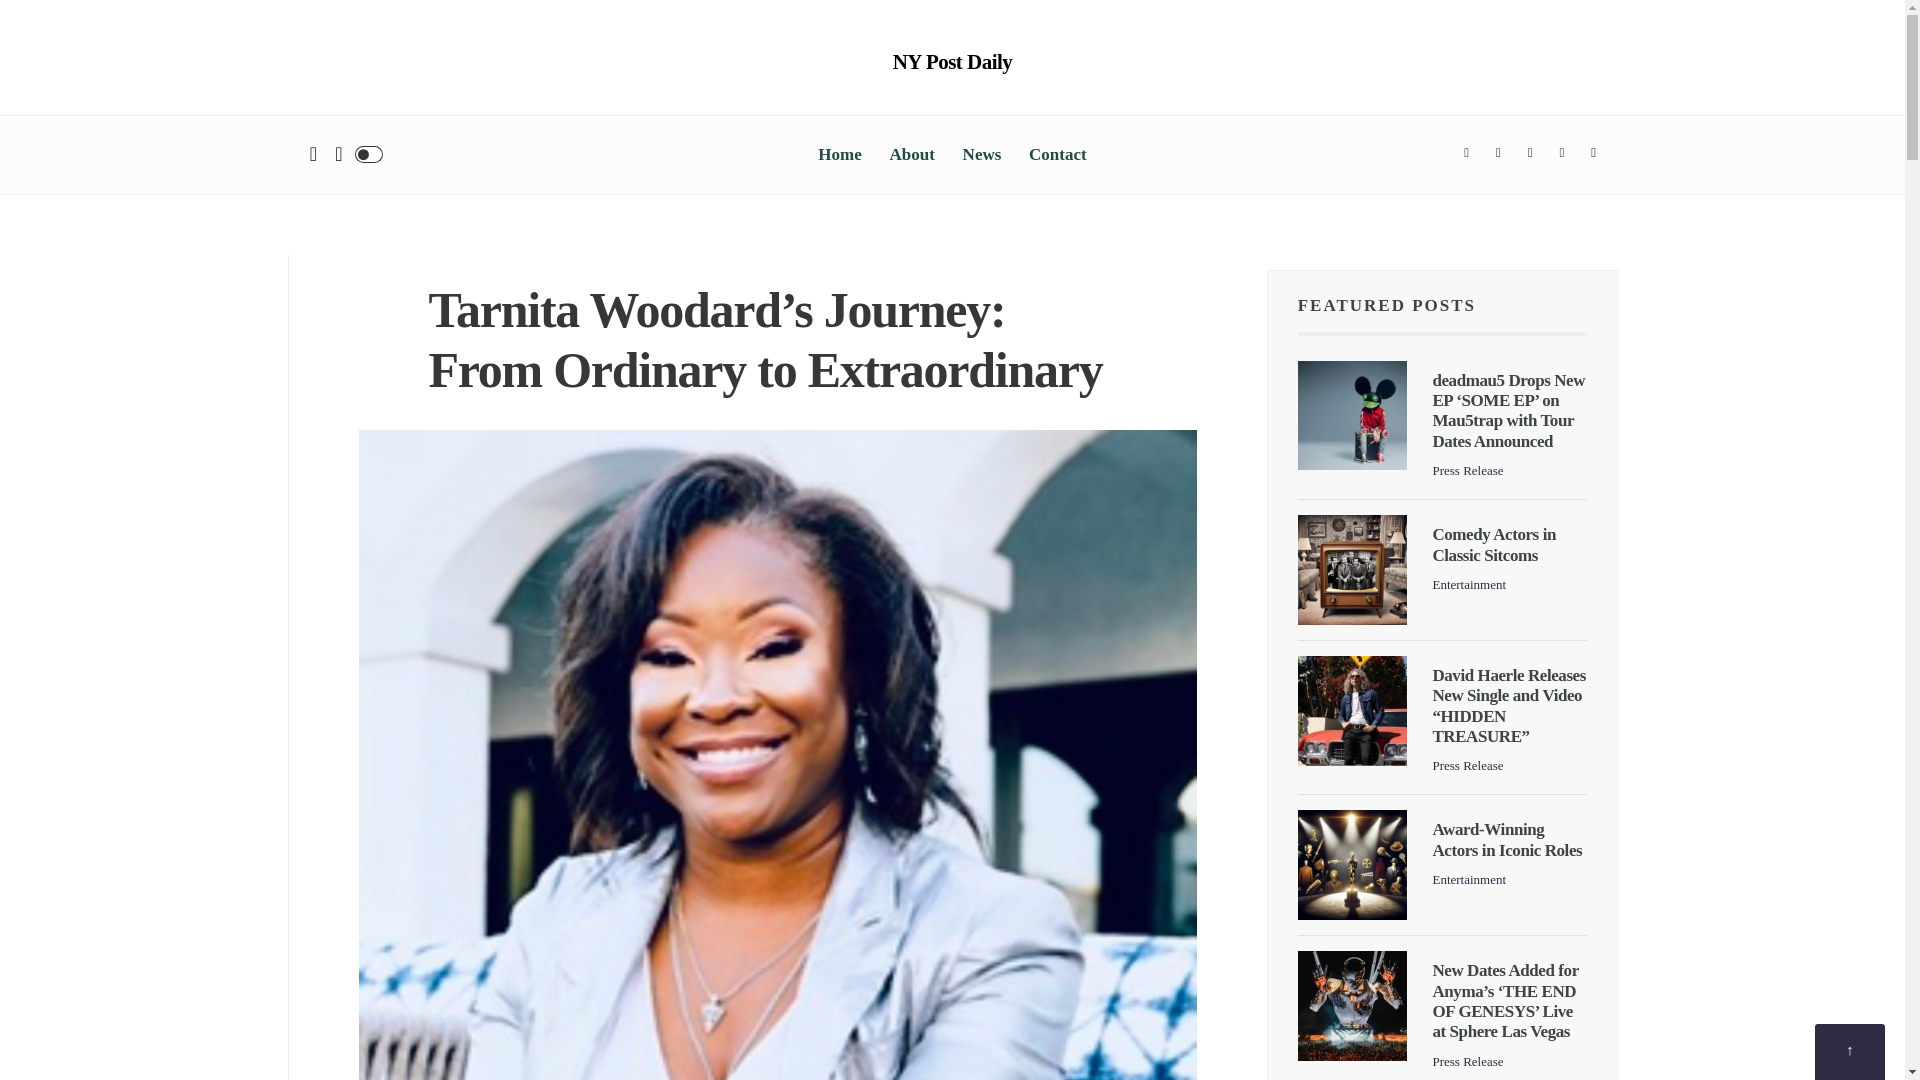 This screenshot has height=1080, width=1920. I want to click on Comedy Actors in Classic Sitcoms, so click(1494, 544).